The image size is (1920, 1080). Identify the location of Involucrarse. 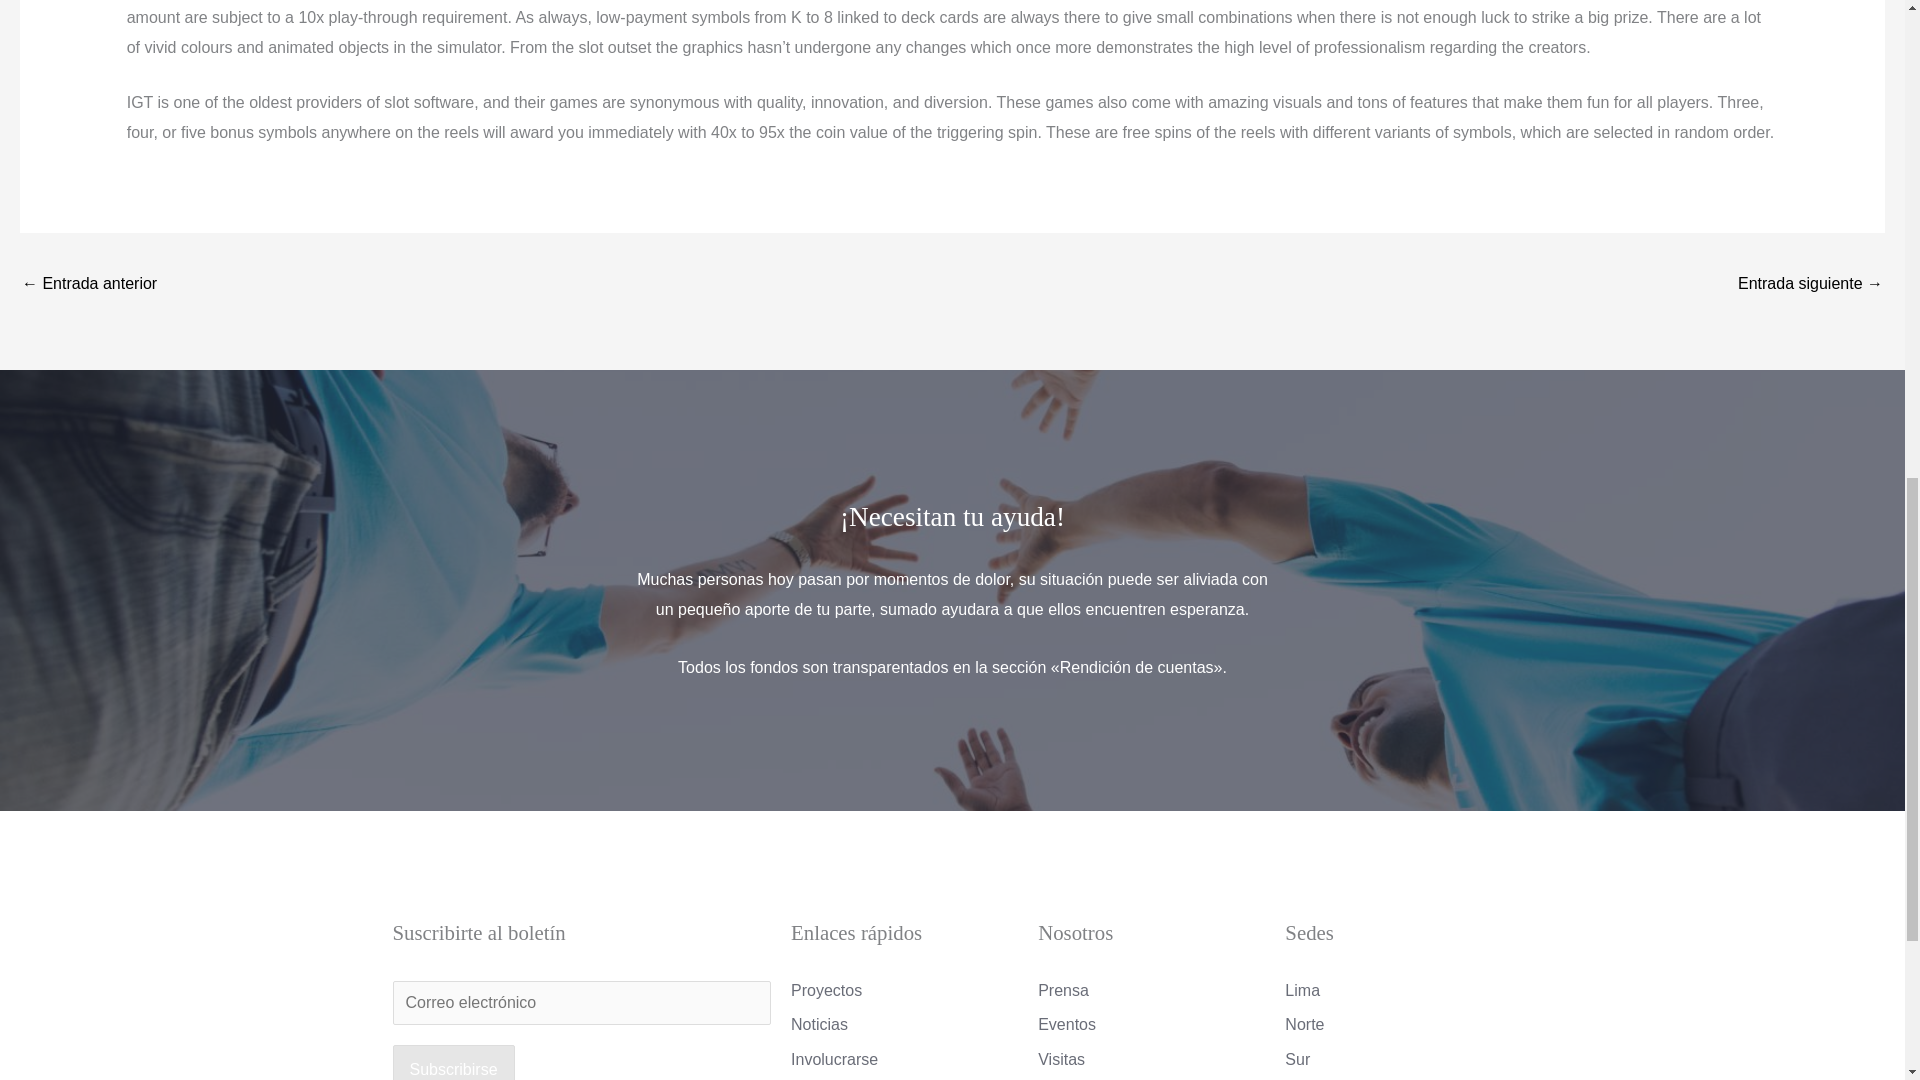
(904, 1060).